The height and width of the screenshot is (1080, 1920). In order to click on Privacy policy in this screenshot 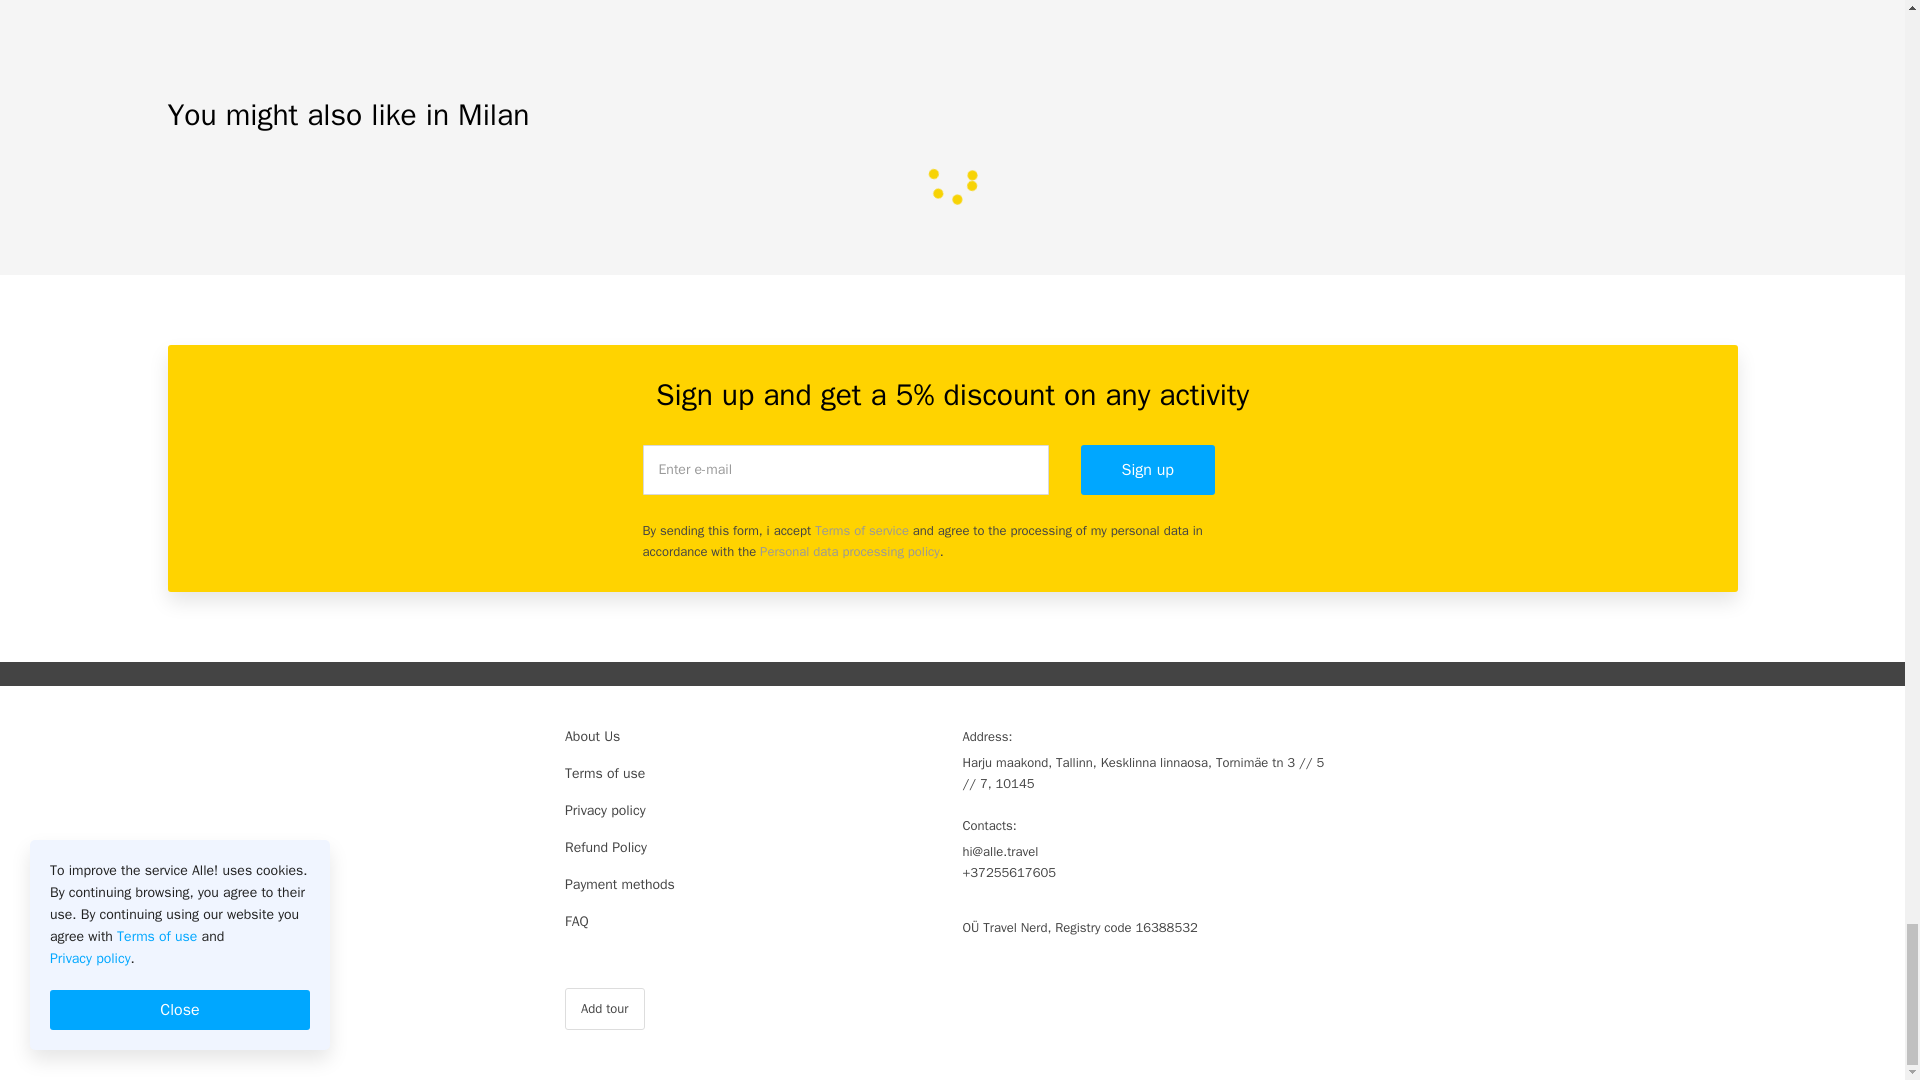, I will do `click(753, 810)`.